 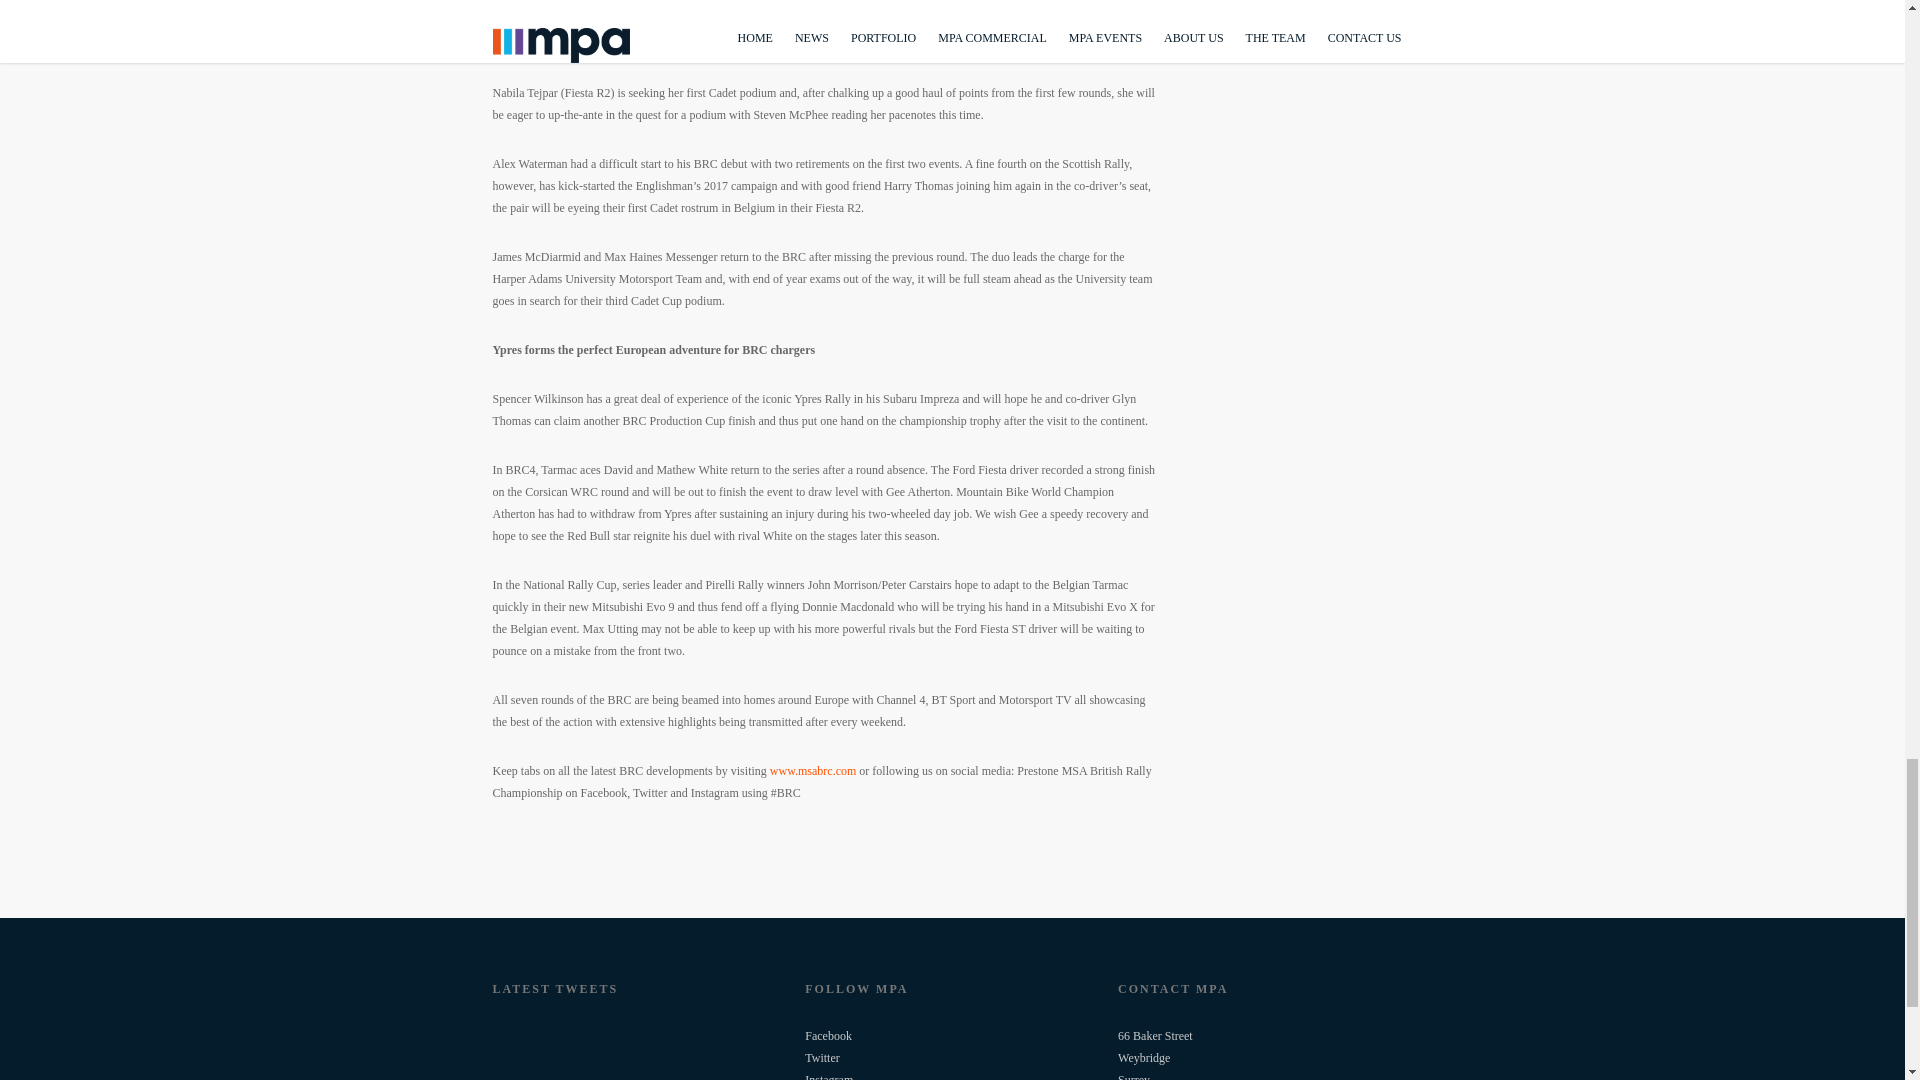 I want to click on Twitter, so click(x=822, y=1057).